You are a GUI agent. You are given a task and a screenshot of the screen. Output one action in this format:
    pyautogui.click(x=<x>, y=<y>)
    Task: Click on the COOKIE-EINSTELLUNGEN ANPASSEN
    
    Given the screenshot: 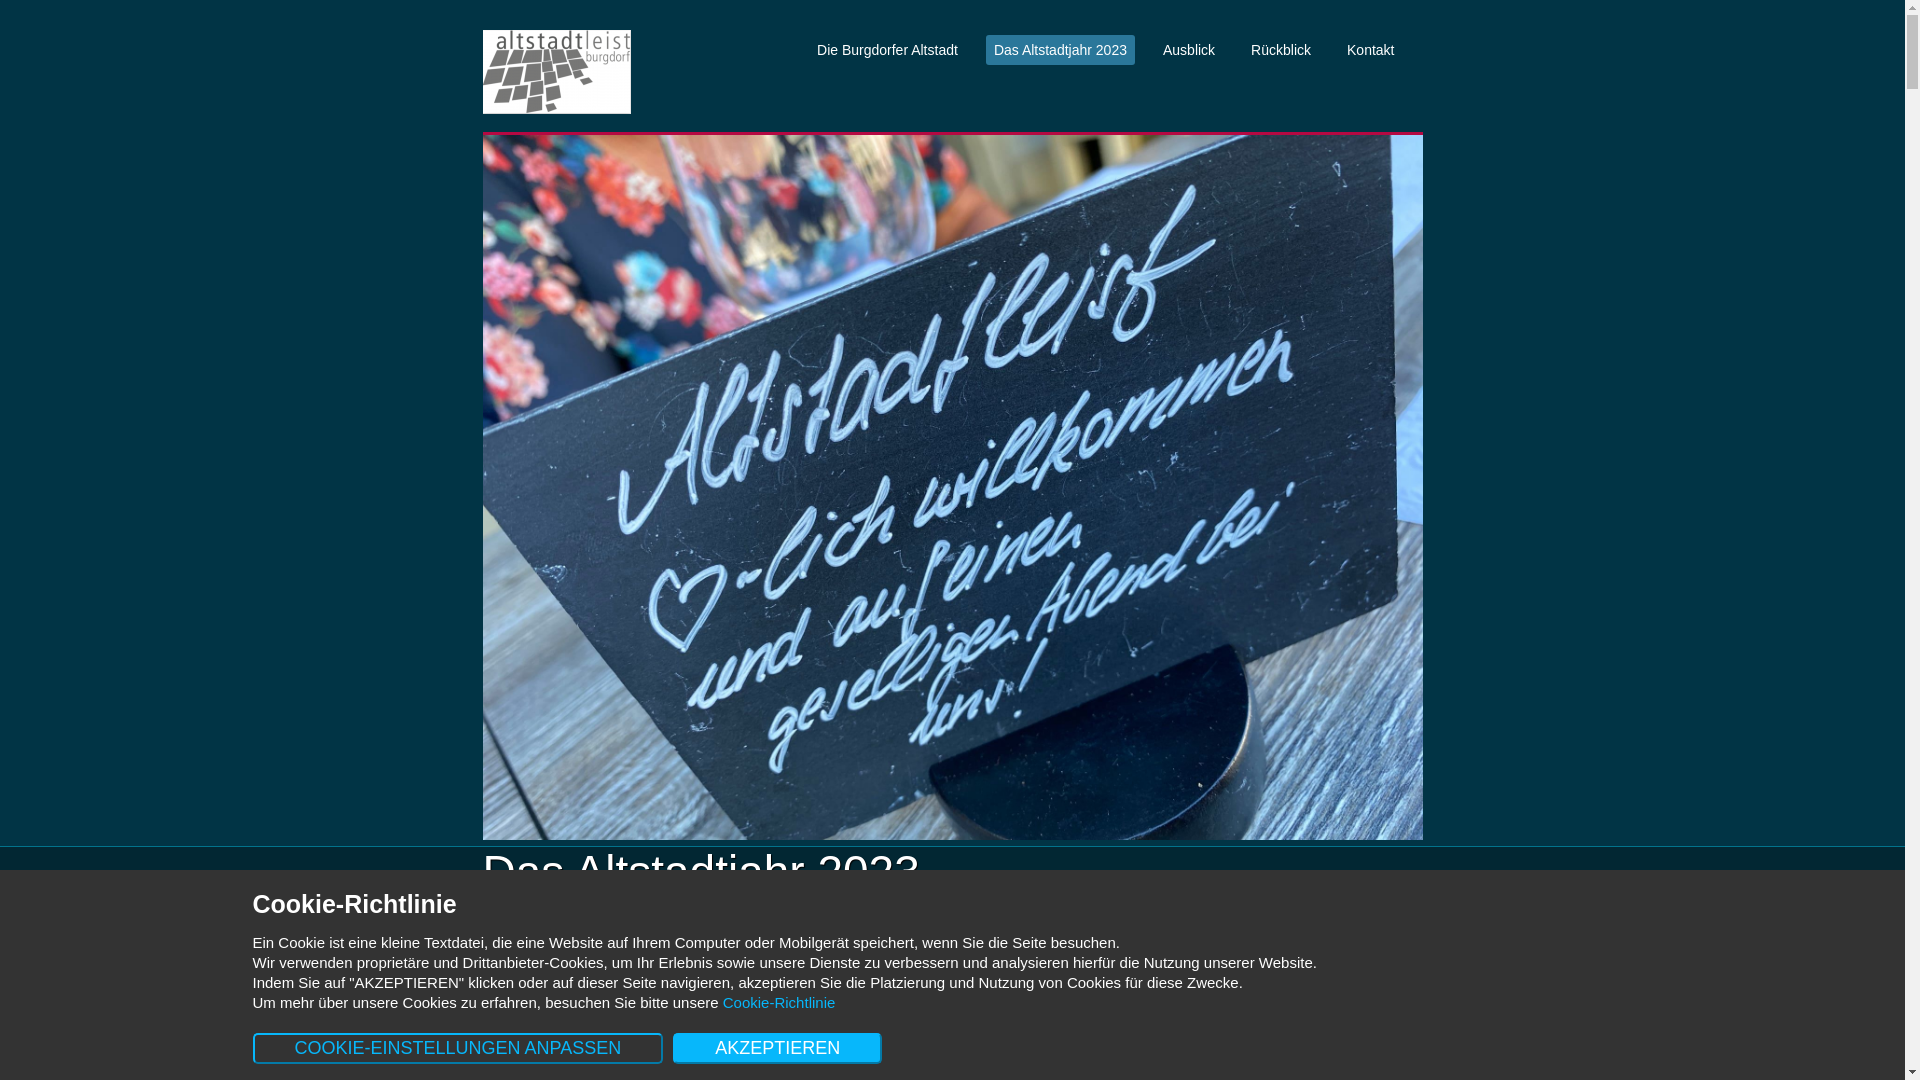 What is the action you would take?
    pyautogui.click(x=458, y=1048)
    